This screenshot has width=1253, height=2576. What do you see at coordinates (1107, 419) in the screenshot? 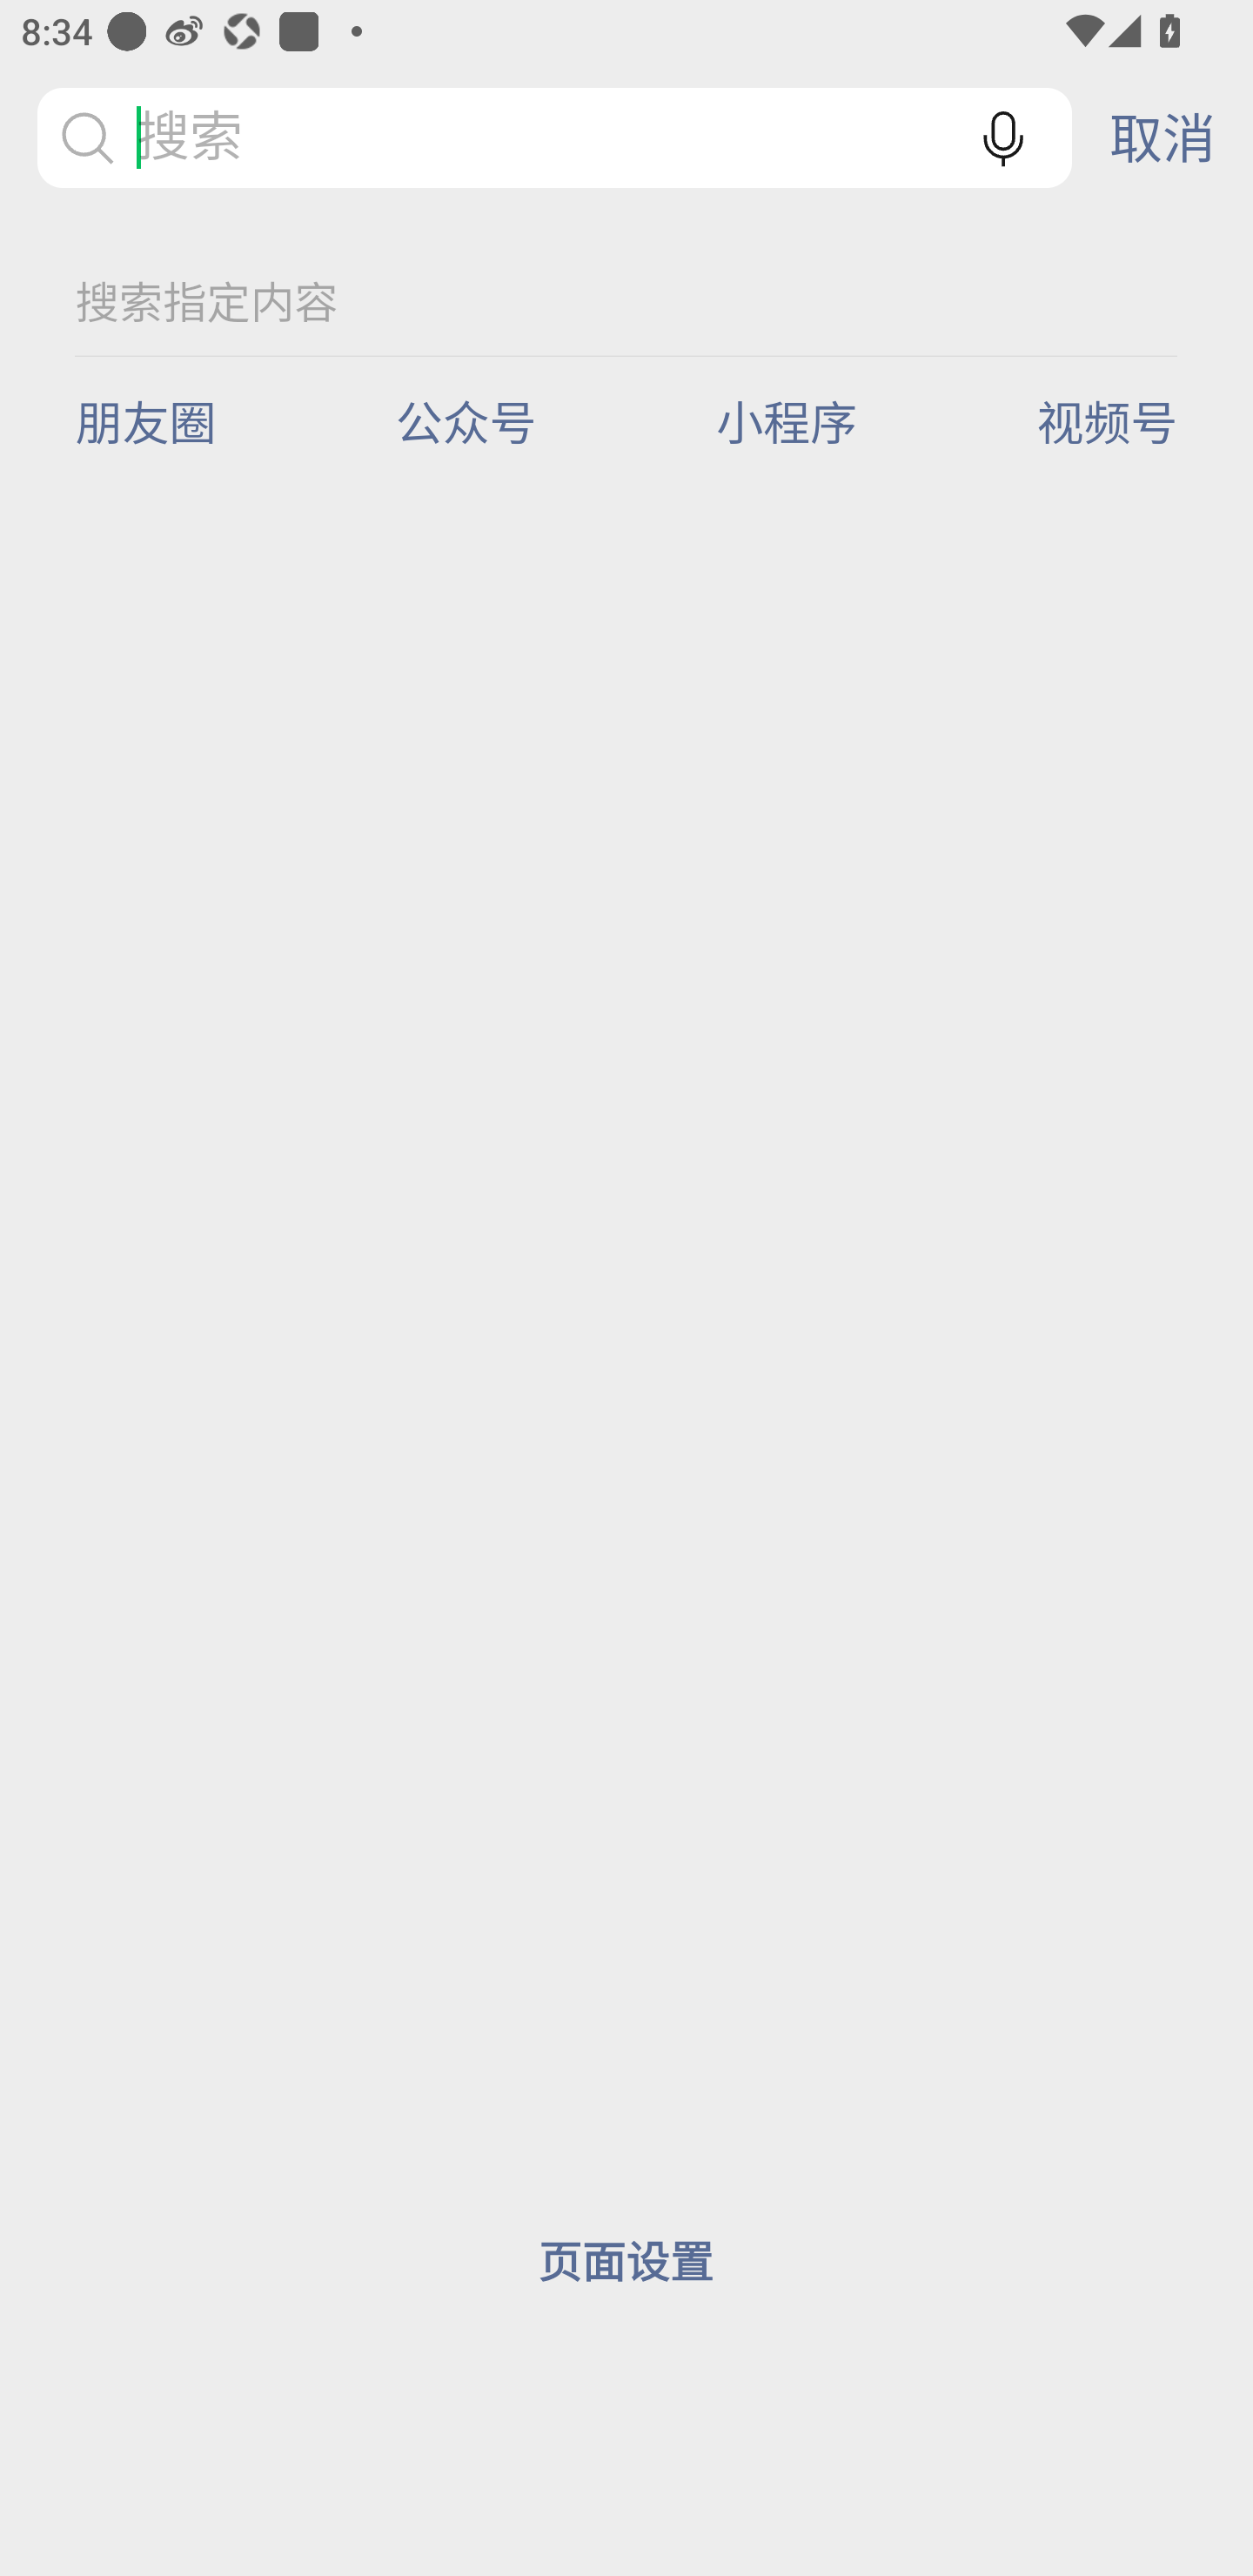
I see `视频号` at bounding box center [1107, 419].